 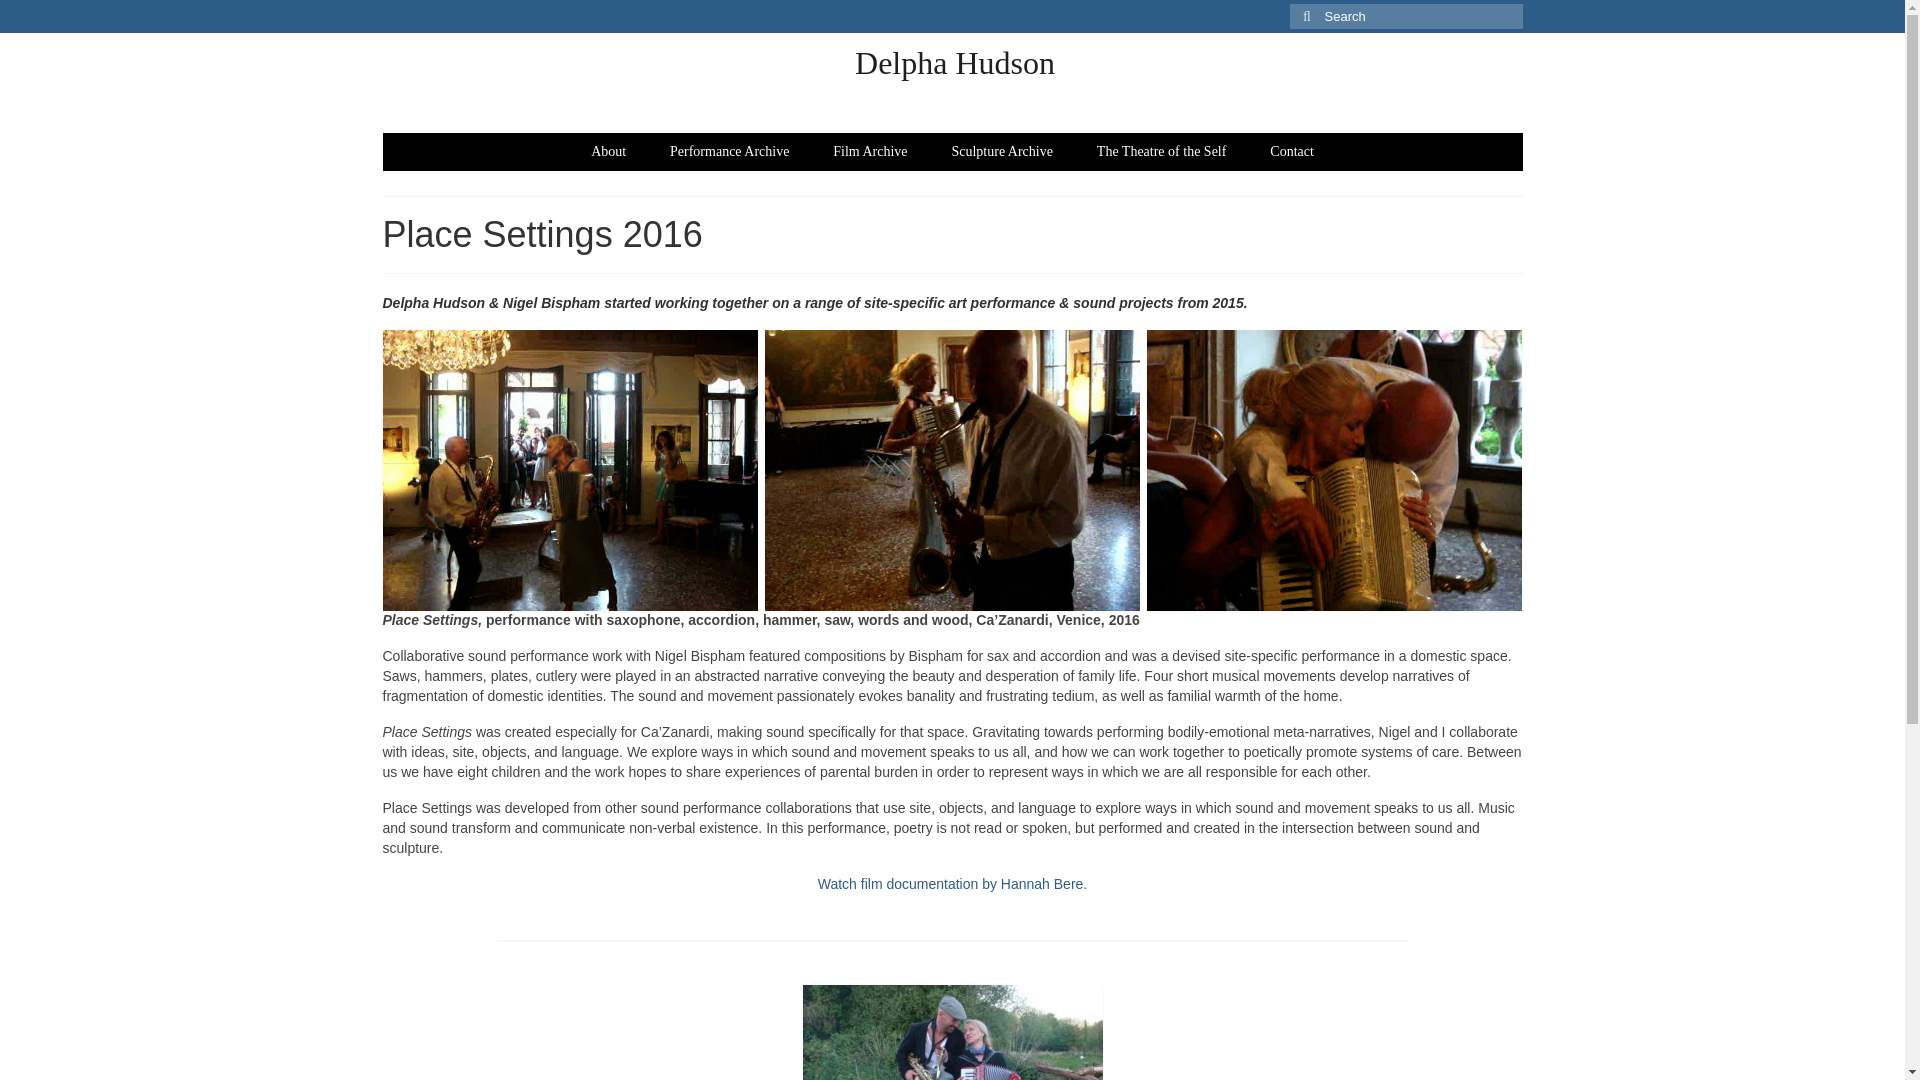 I want to click on Delpha Hudson, so click(x=954, y=63).